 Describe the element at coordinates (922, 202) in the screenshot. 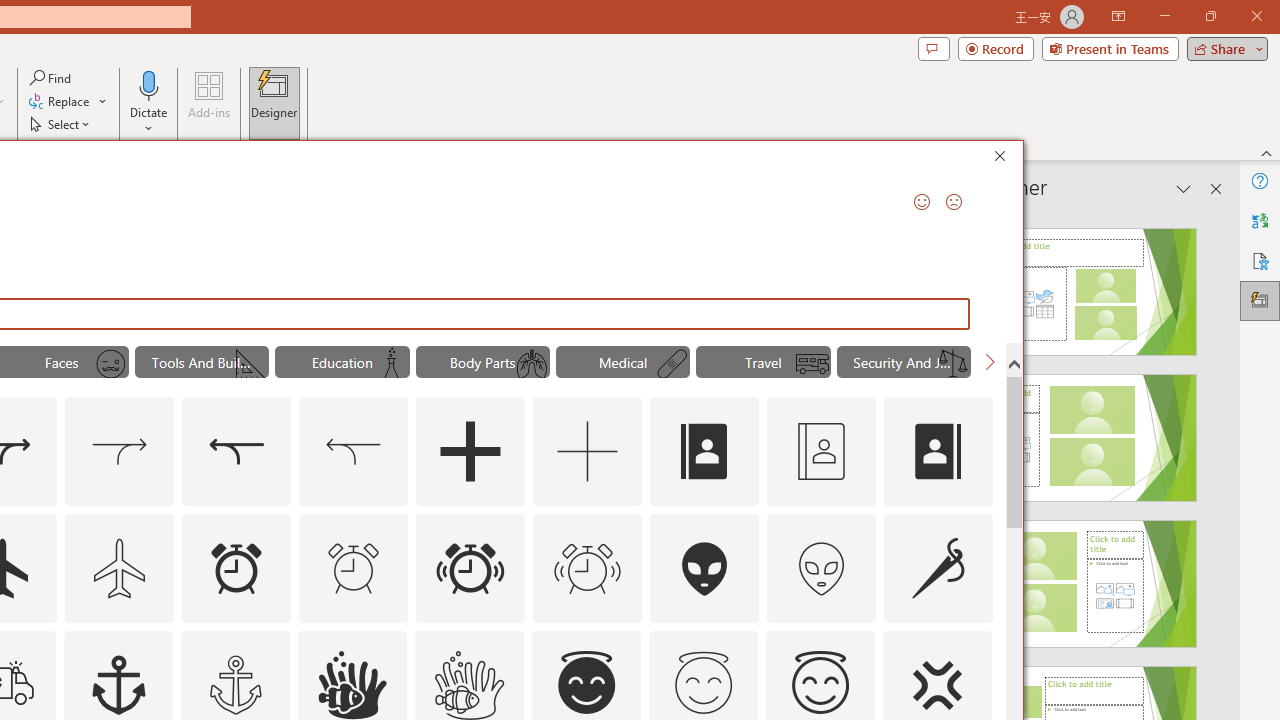

I see `Send a Smile` at that location.